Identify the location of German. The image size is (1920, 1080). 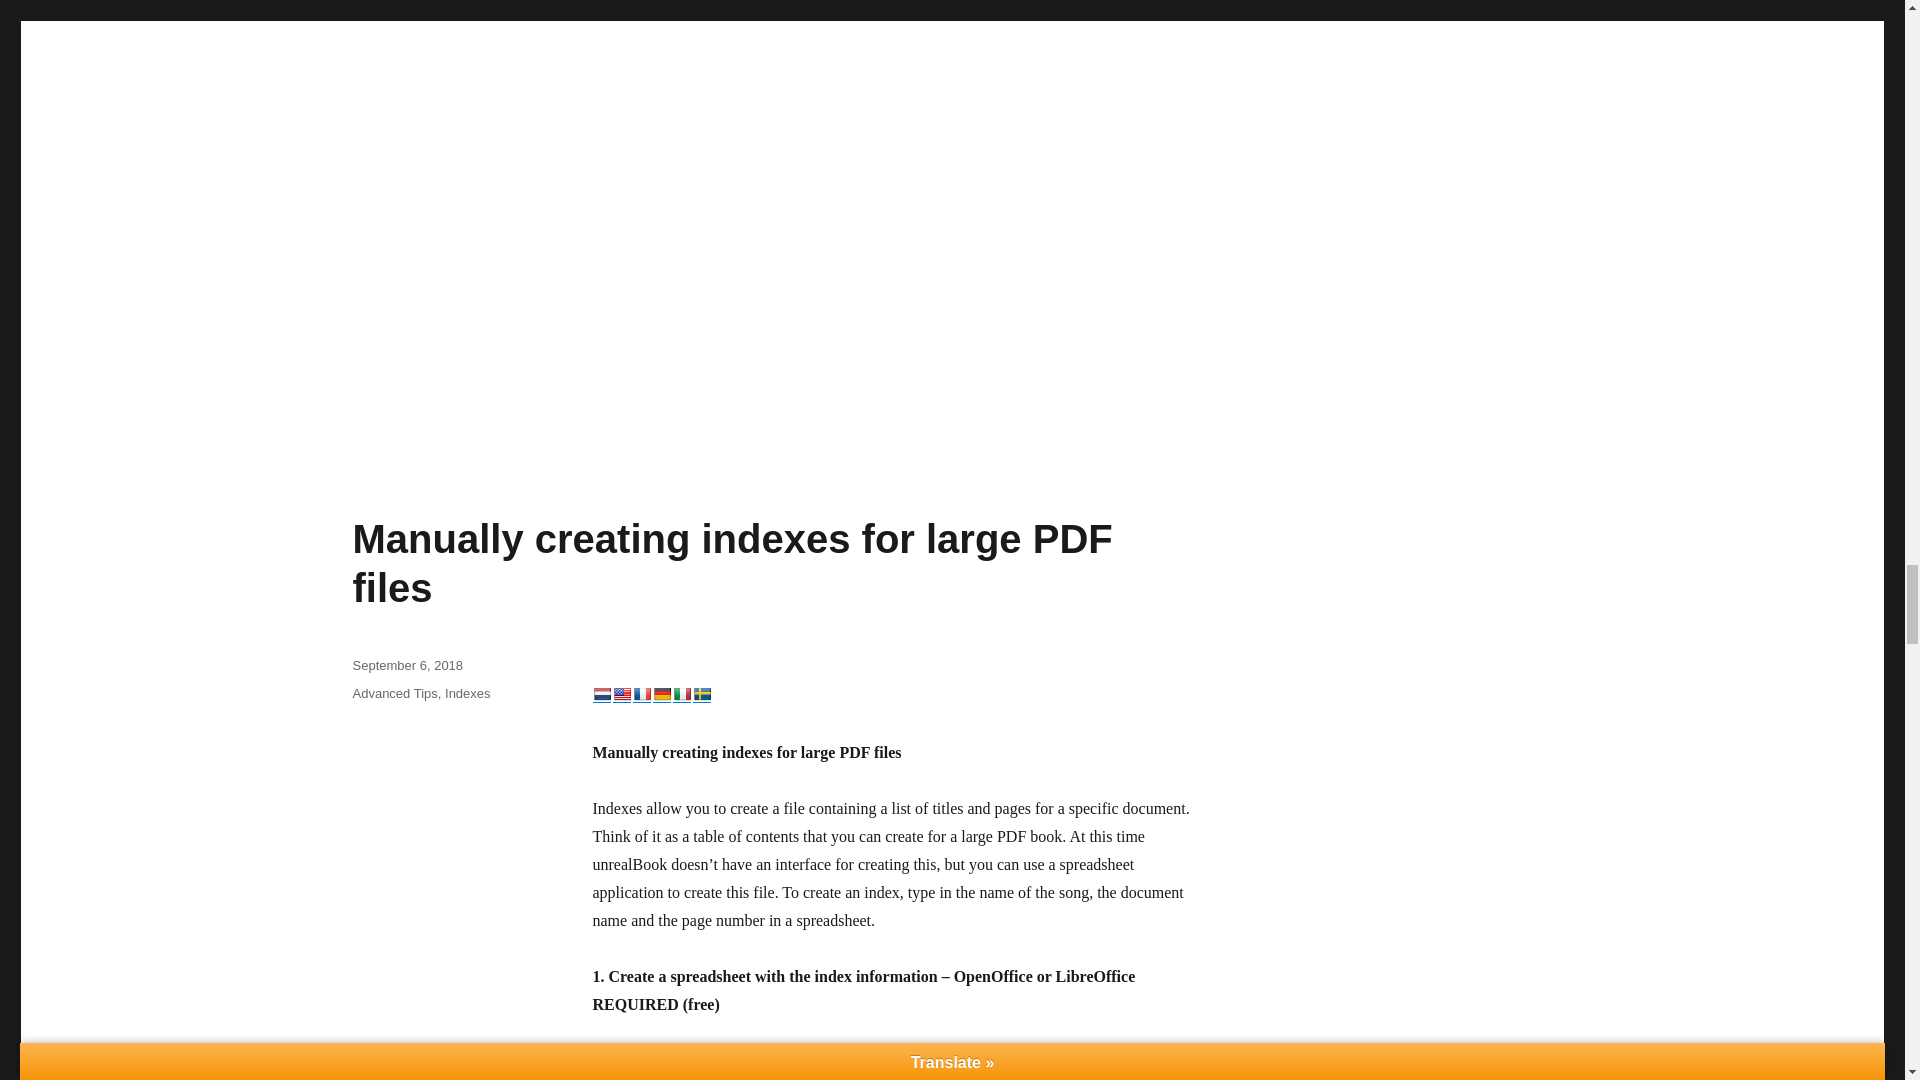
(661, 694).